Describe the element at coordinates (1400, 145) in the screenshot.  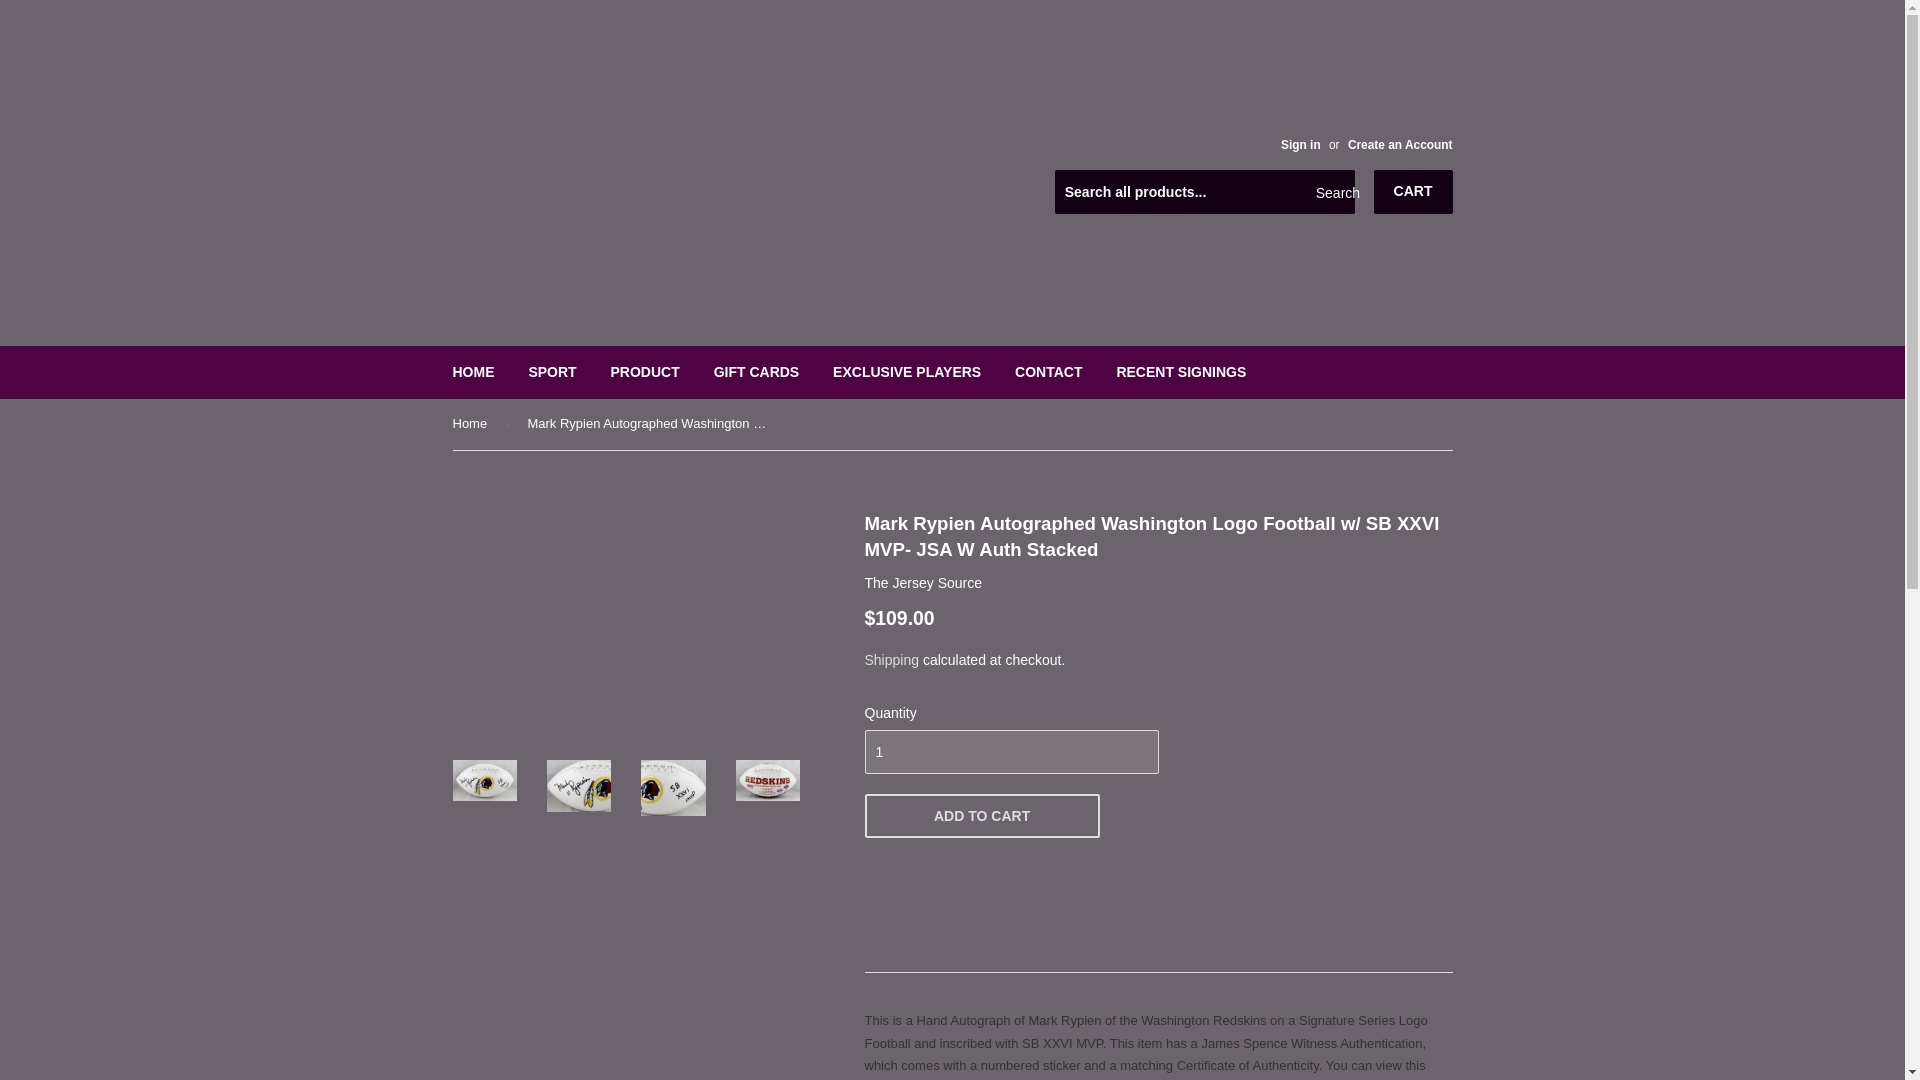
I see `Create an Account` at that location.